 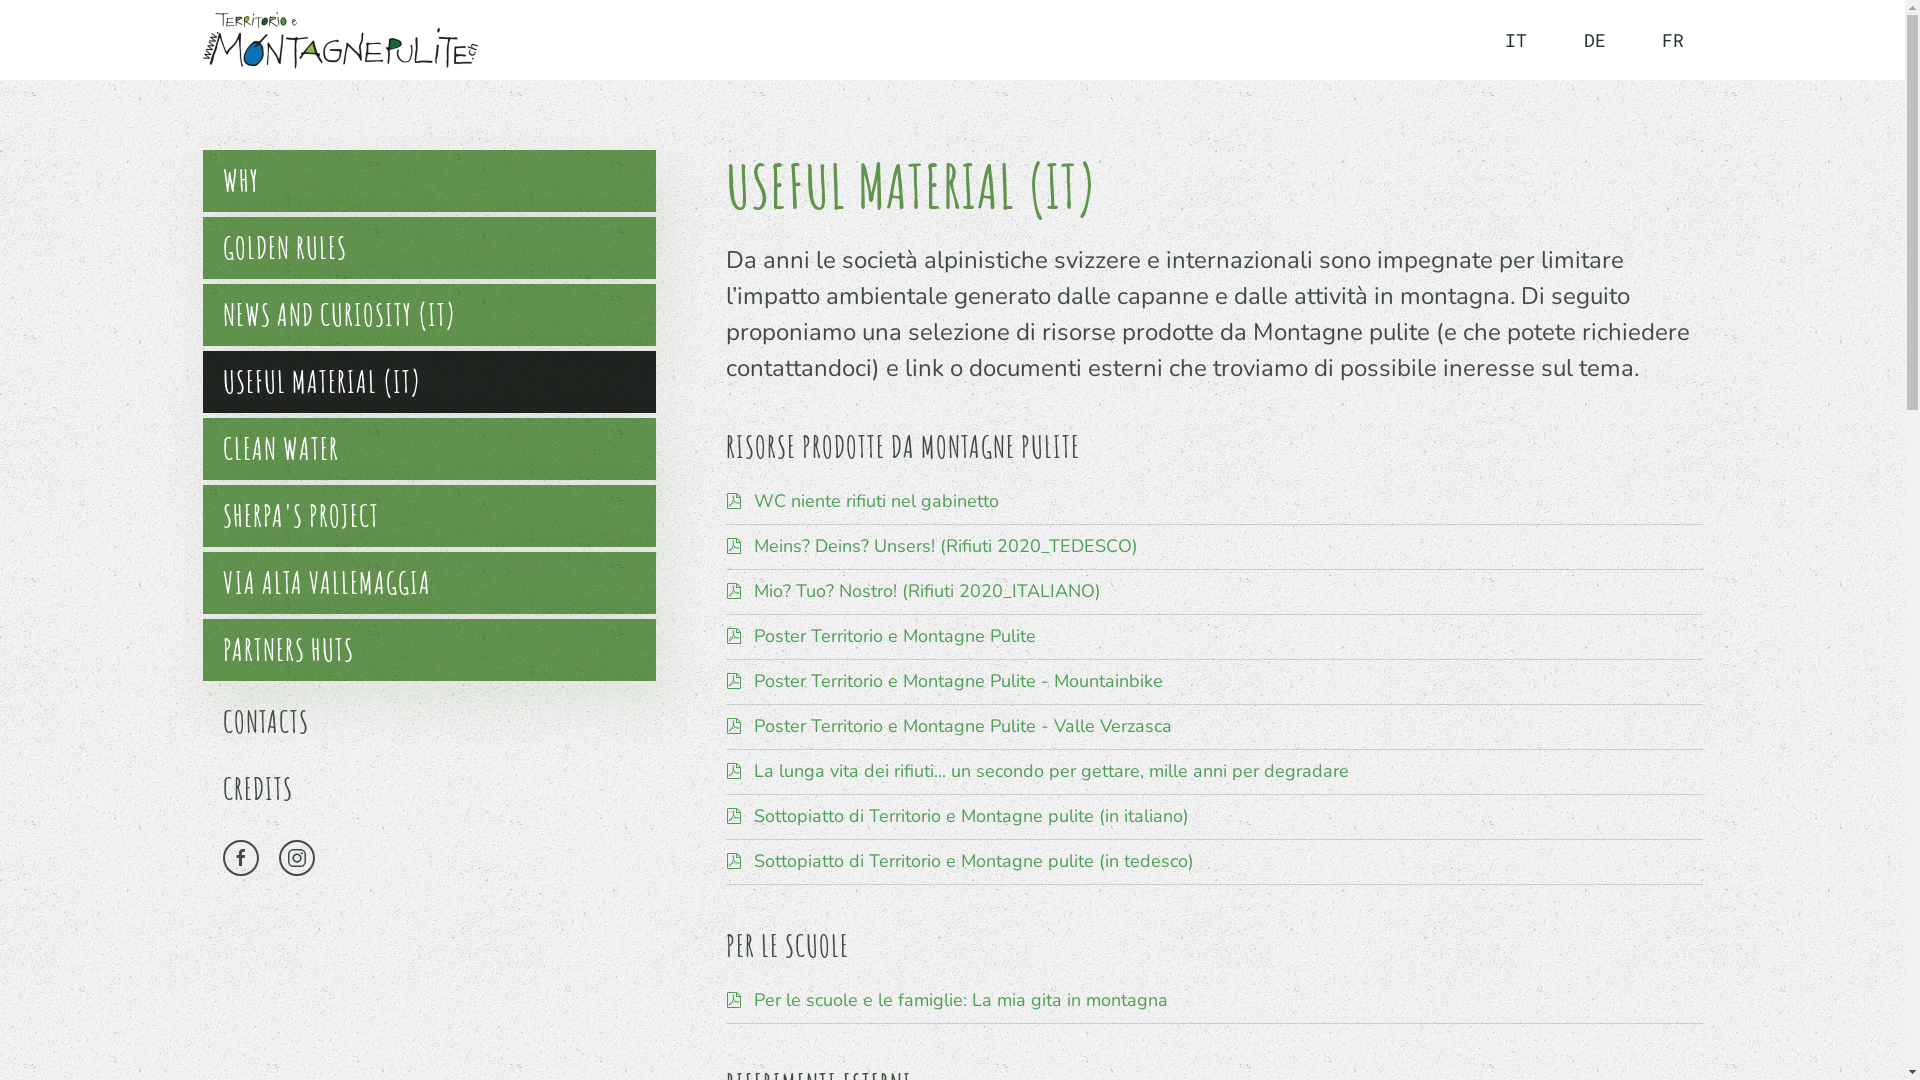 I want to click on pdf, so click(x=734, y=681).